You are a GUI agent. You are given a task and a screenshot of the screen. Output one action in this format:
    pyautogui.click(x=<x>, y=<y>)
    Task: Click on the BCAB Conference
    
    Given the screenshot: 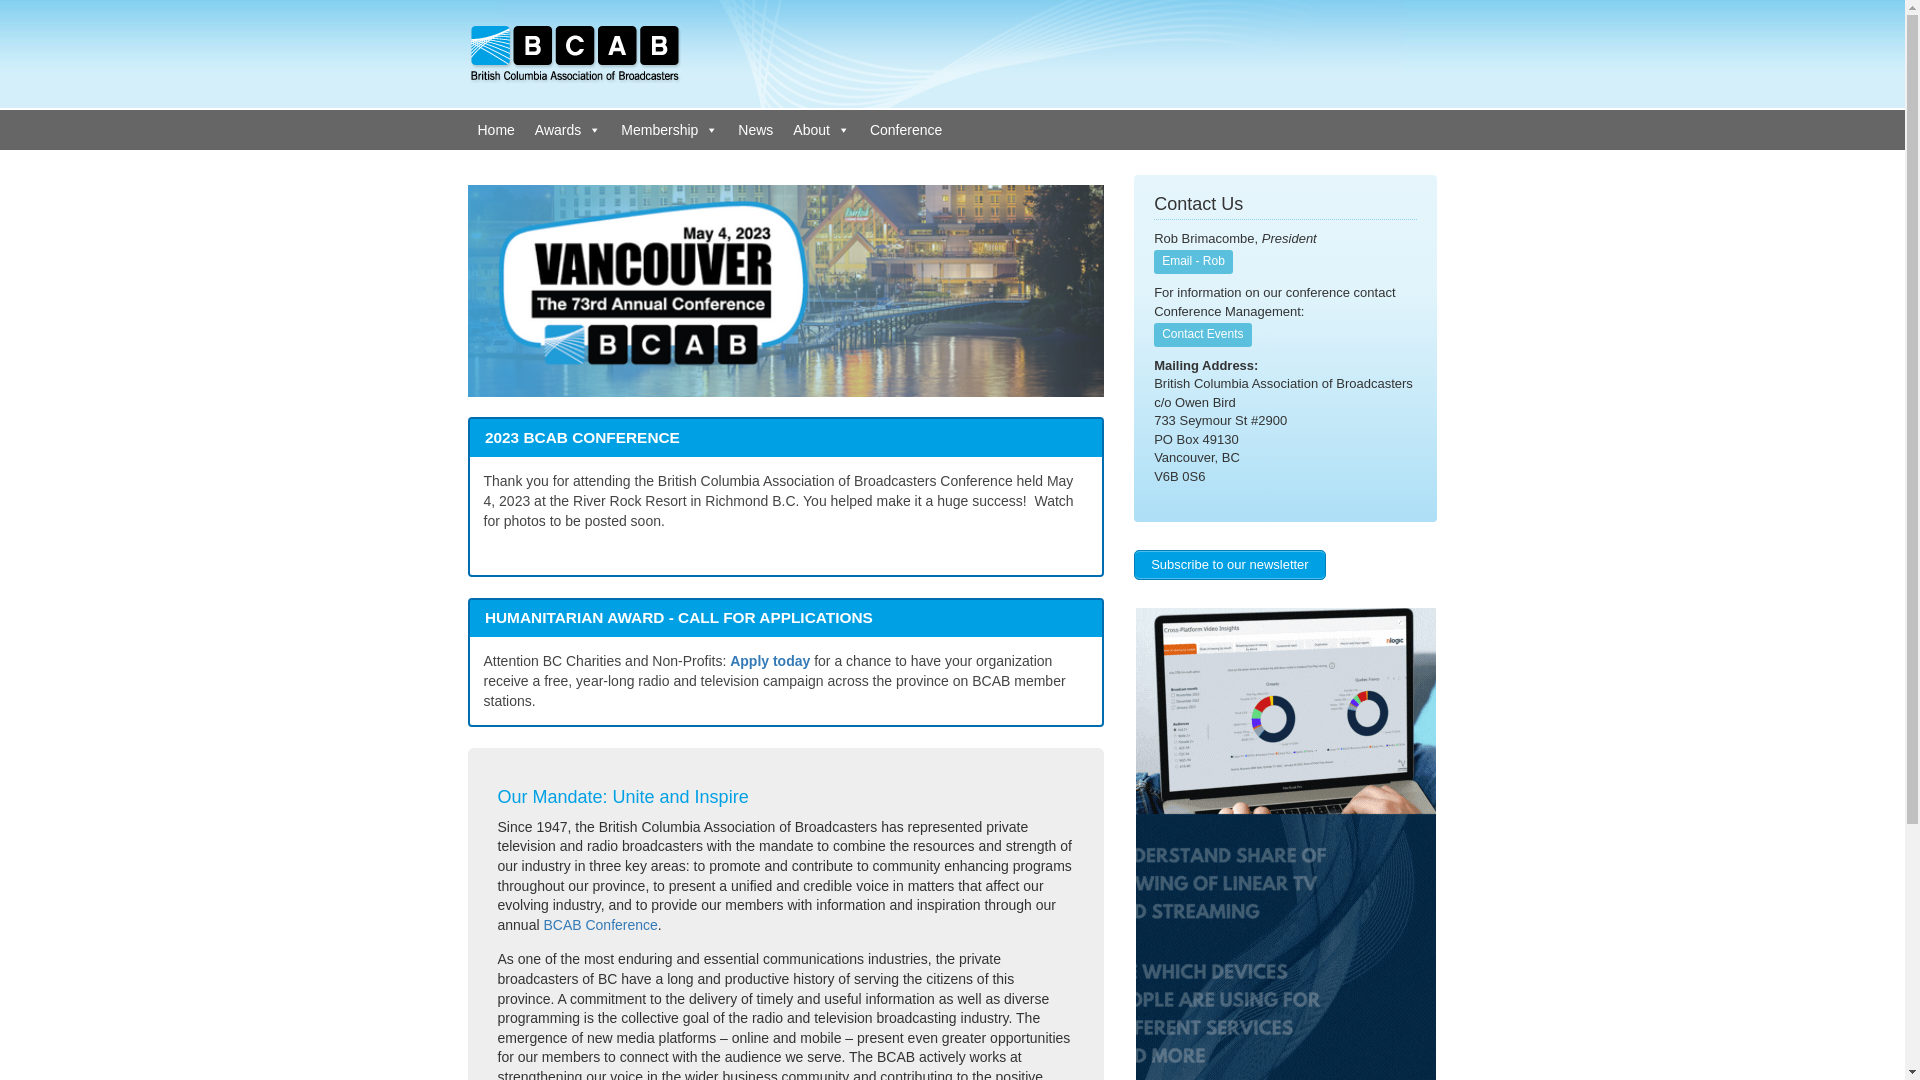 What is the action you would take?
    pyautogui.click(x=600, y=925)
    